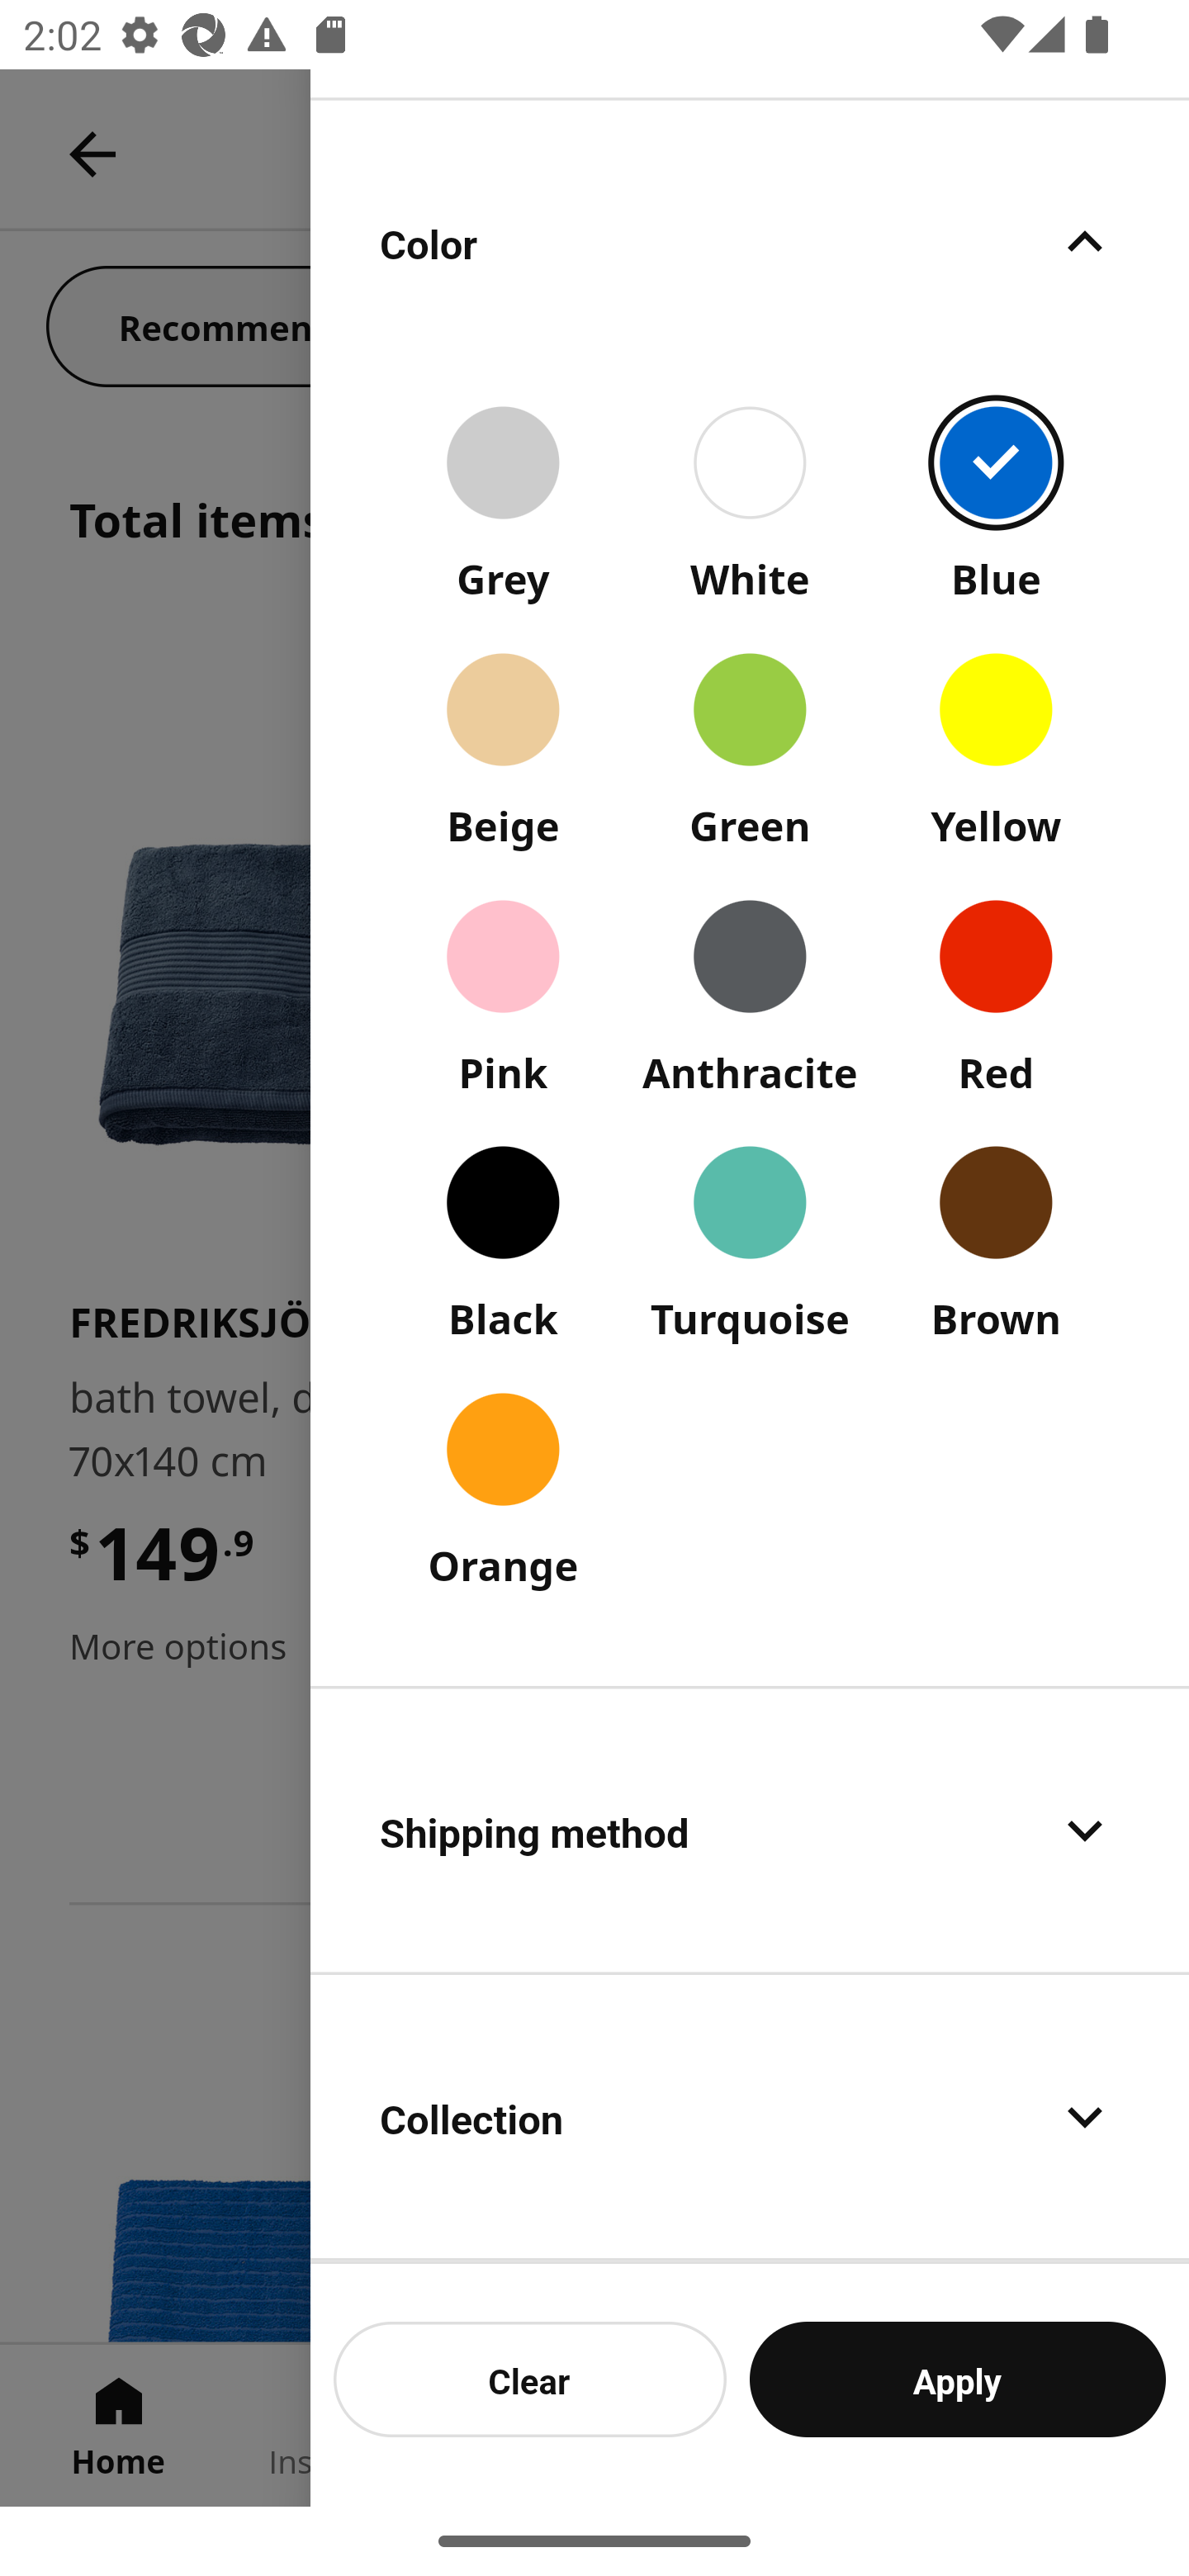 The width and height of the screenshot is (1189, 2576). I want to click on Collection, so click(750, 2117).